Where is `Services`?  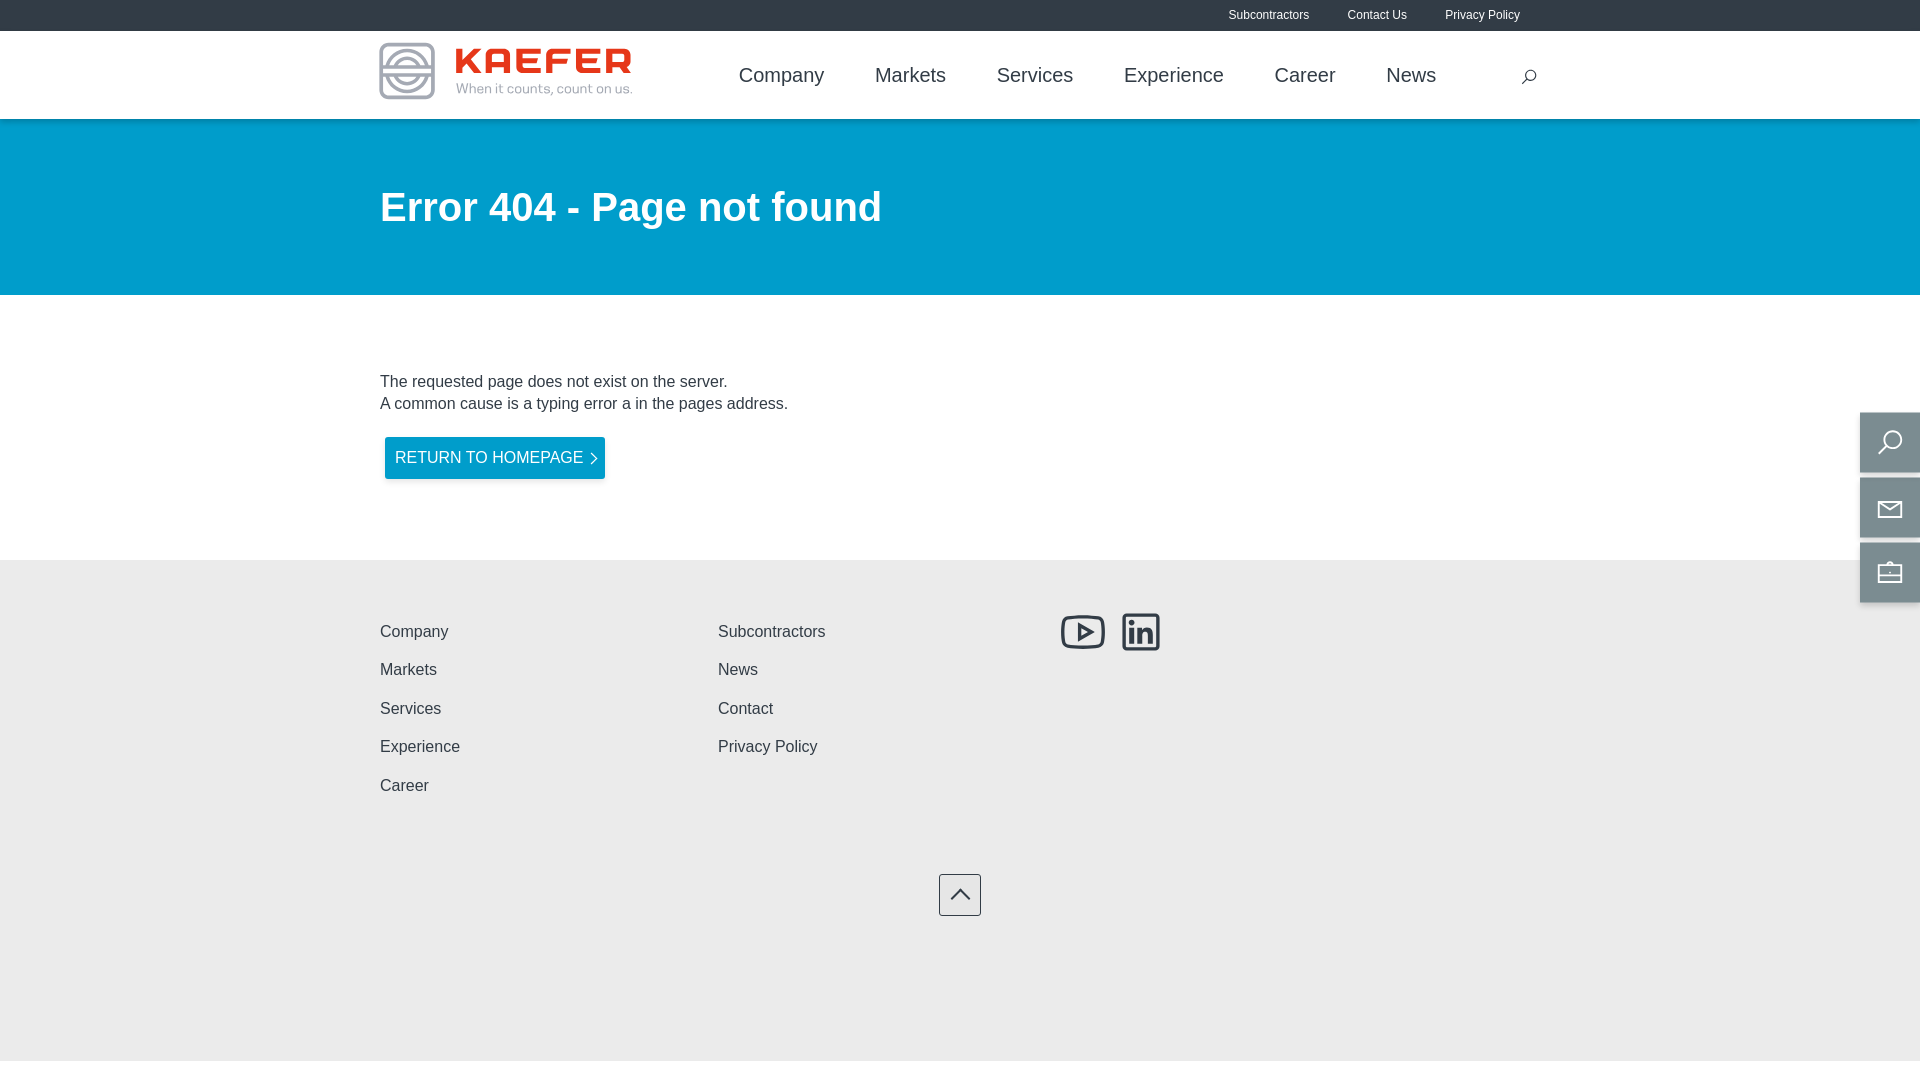 Services is located at coordinates (1036, 76).